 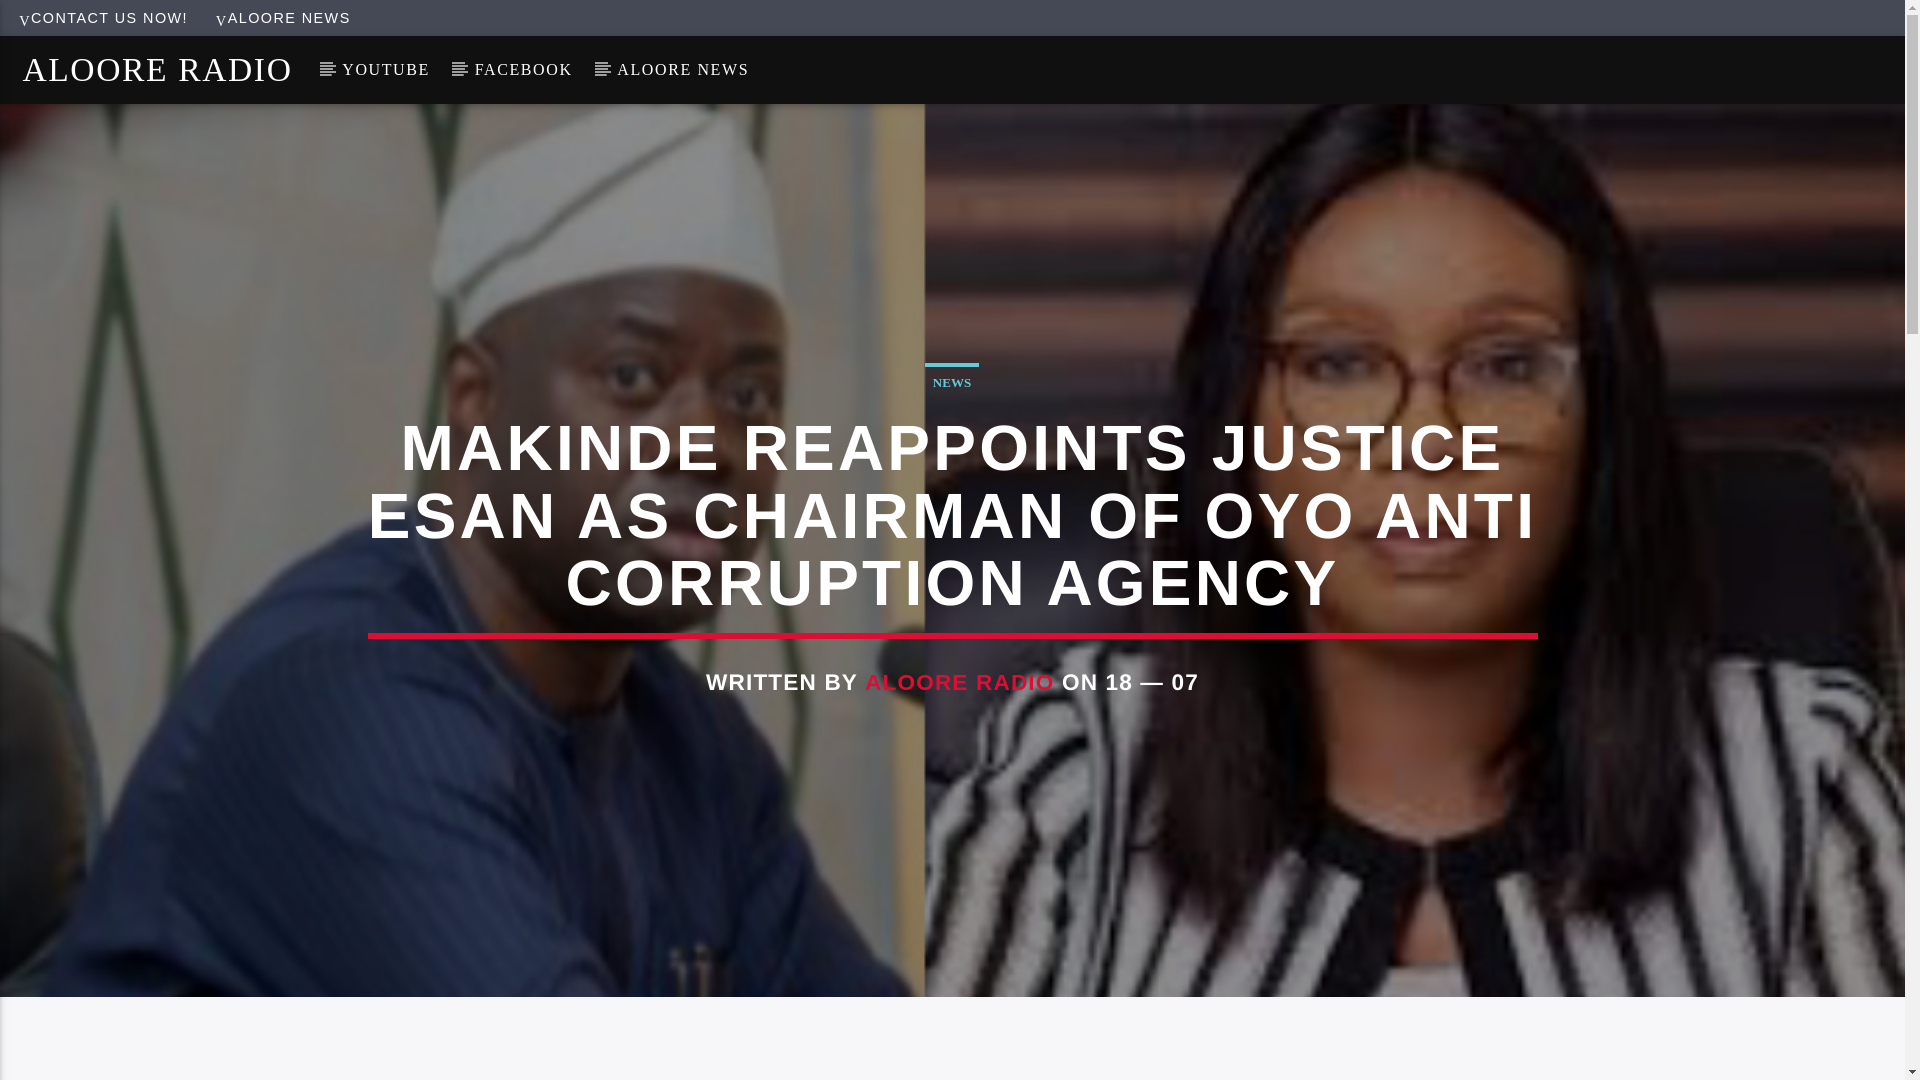 I want to click on FACEBOOK, so click(x=523, y=69).